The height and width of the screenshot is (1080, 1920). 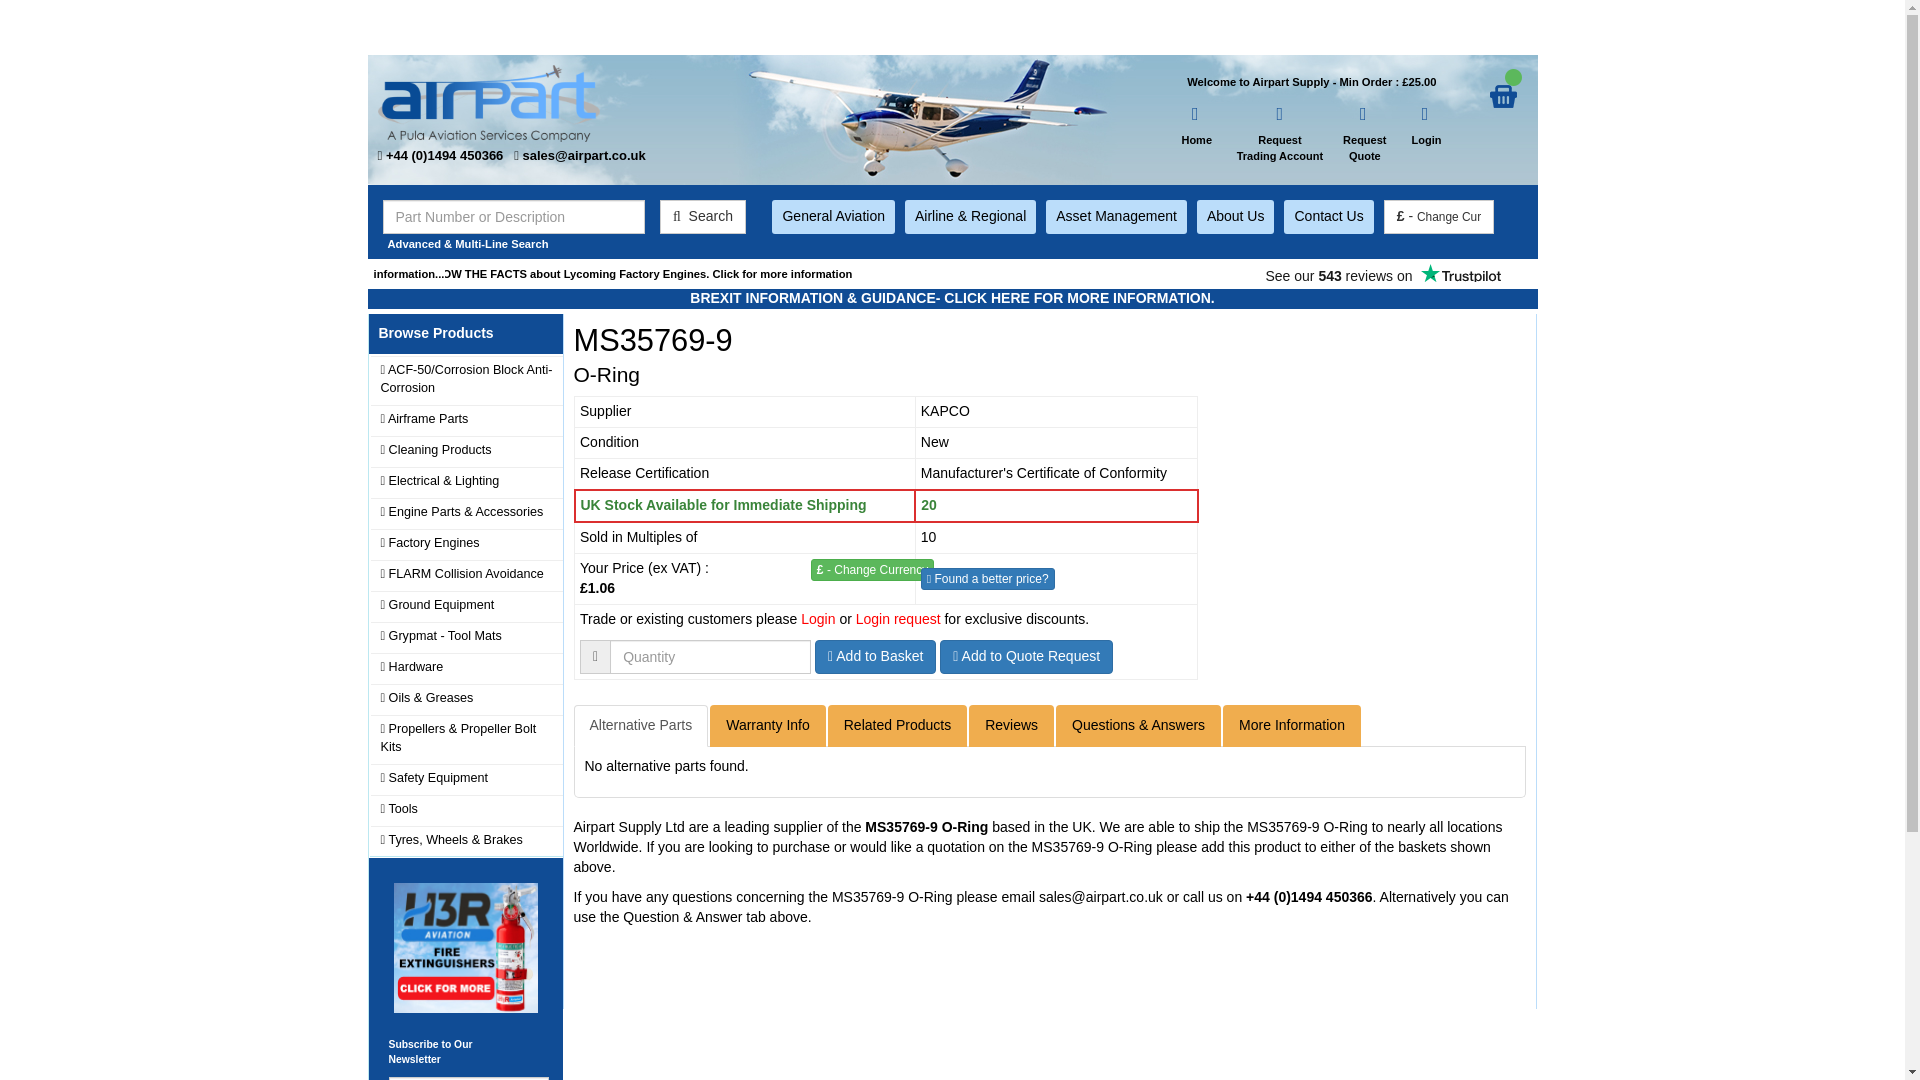 I want to click on Change Currency, so click(x=703, y=216).